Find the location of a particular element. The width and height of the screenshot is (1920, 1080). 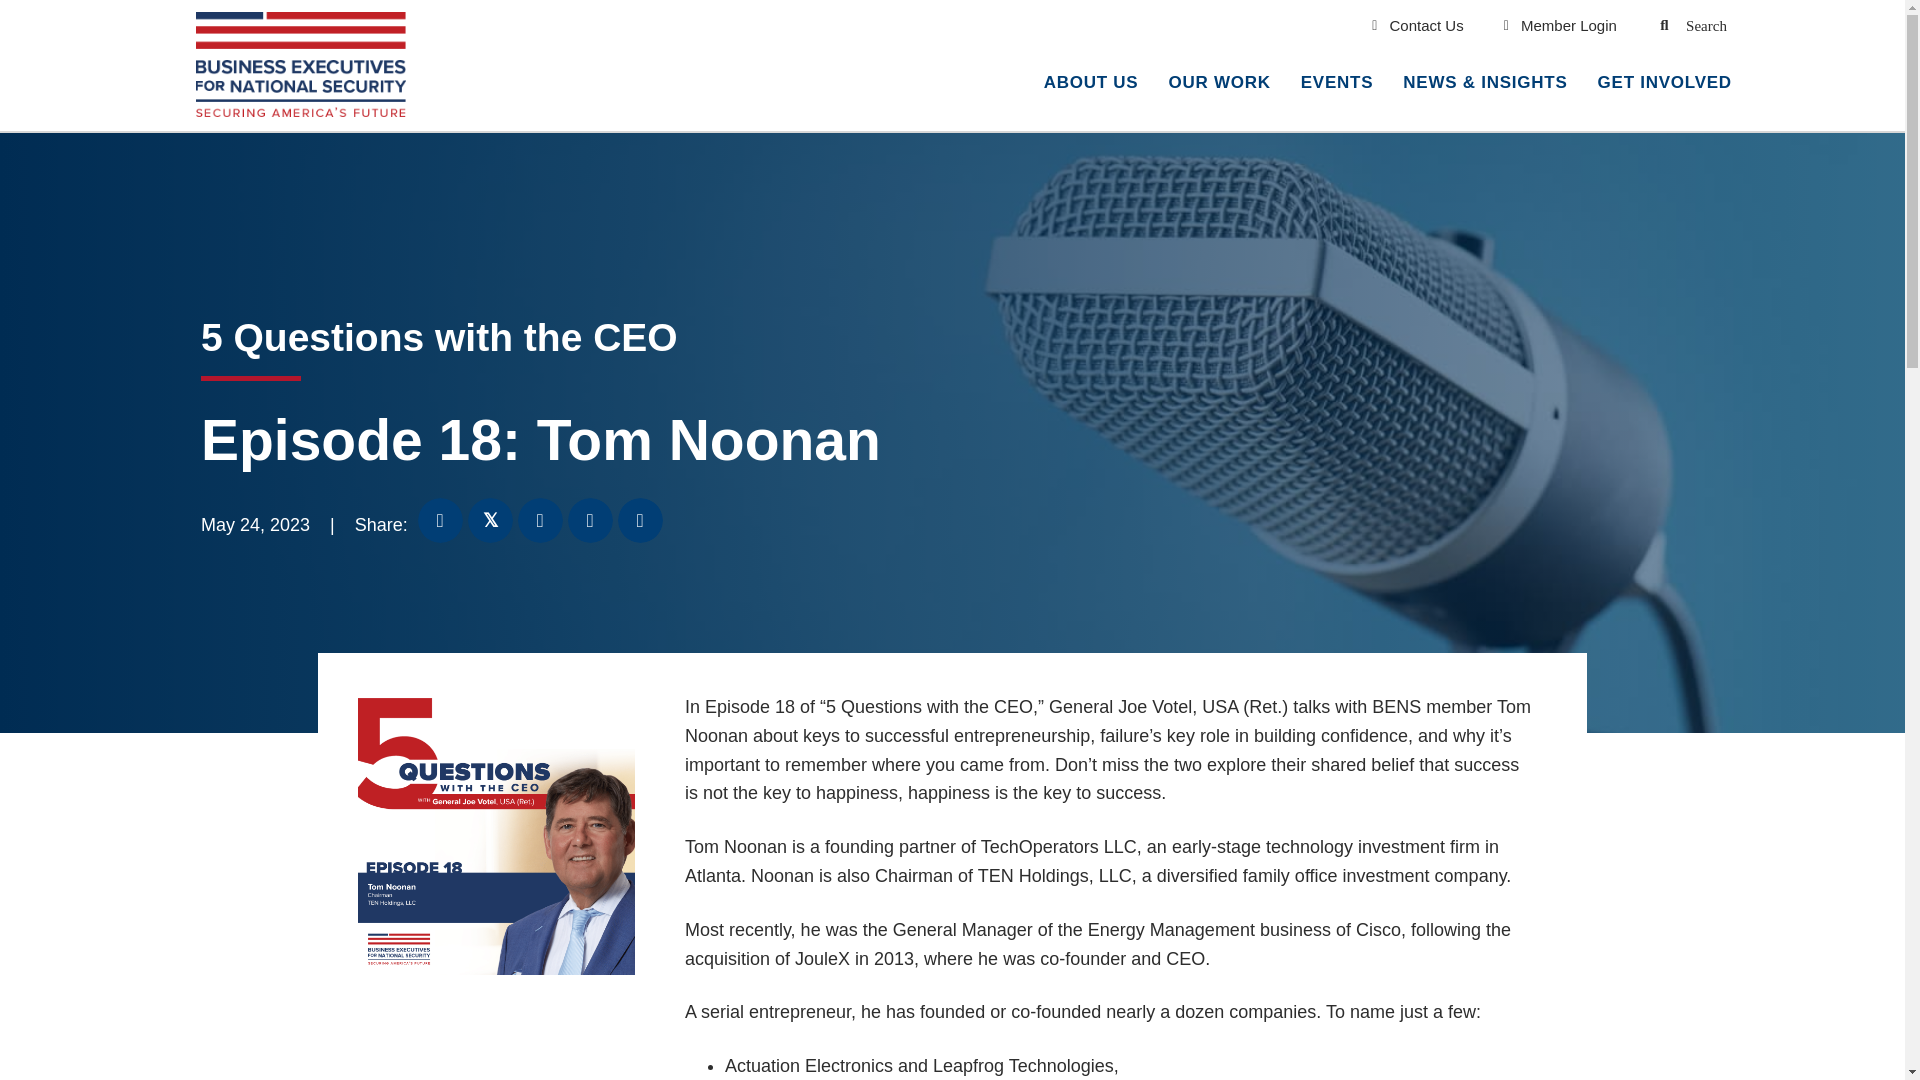

Contact Us is located at coordinates (1418, 25).